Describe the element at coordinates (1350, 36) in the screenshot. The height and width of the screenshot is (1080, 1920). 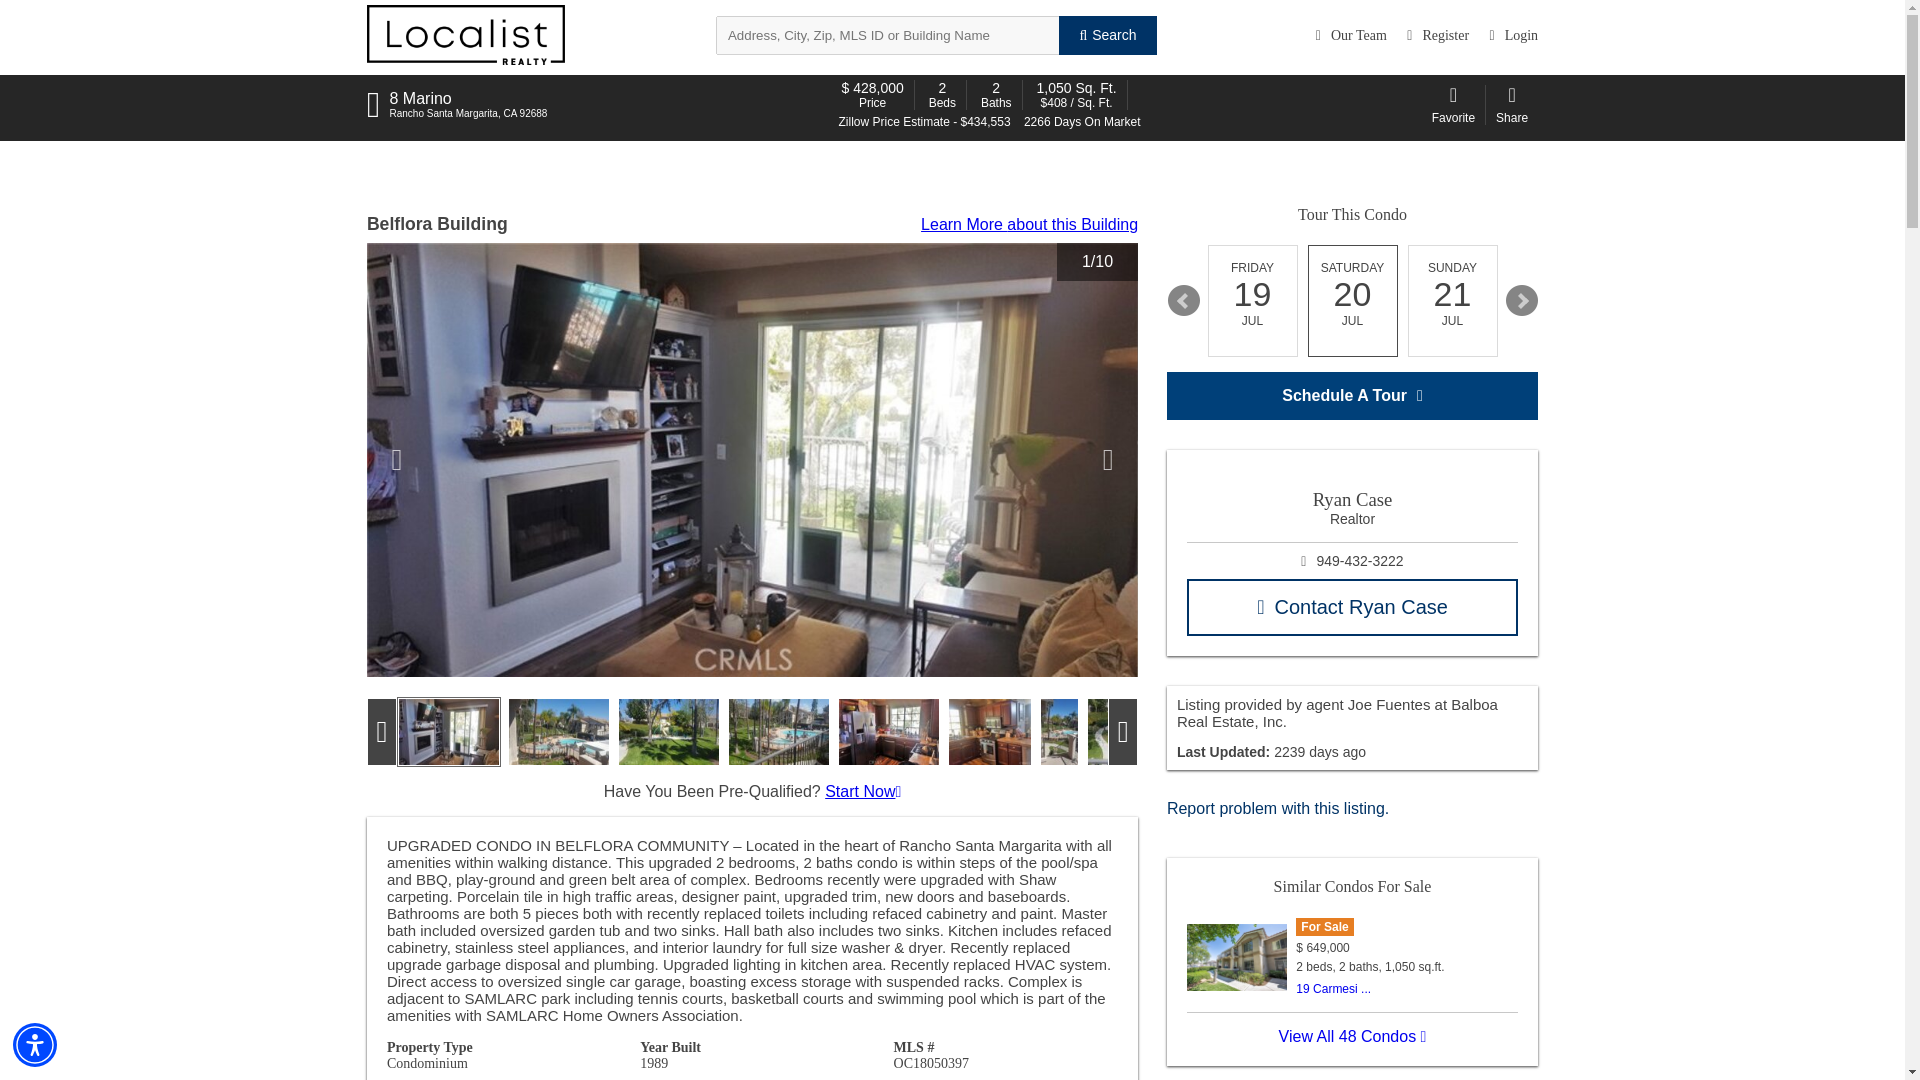
I see `Our Team` at that location.